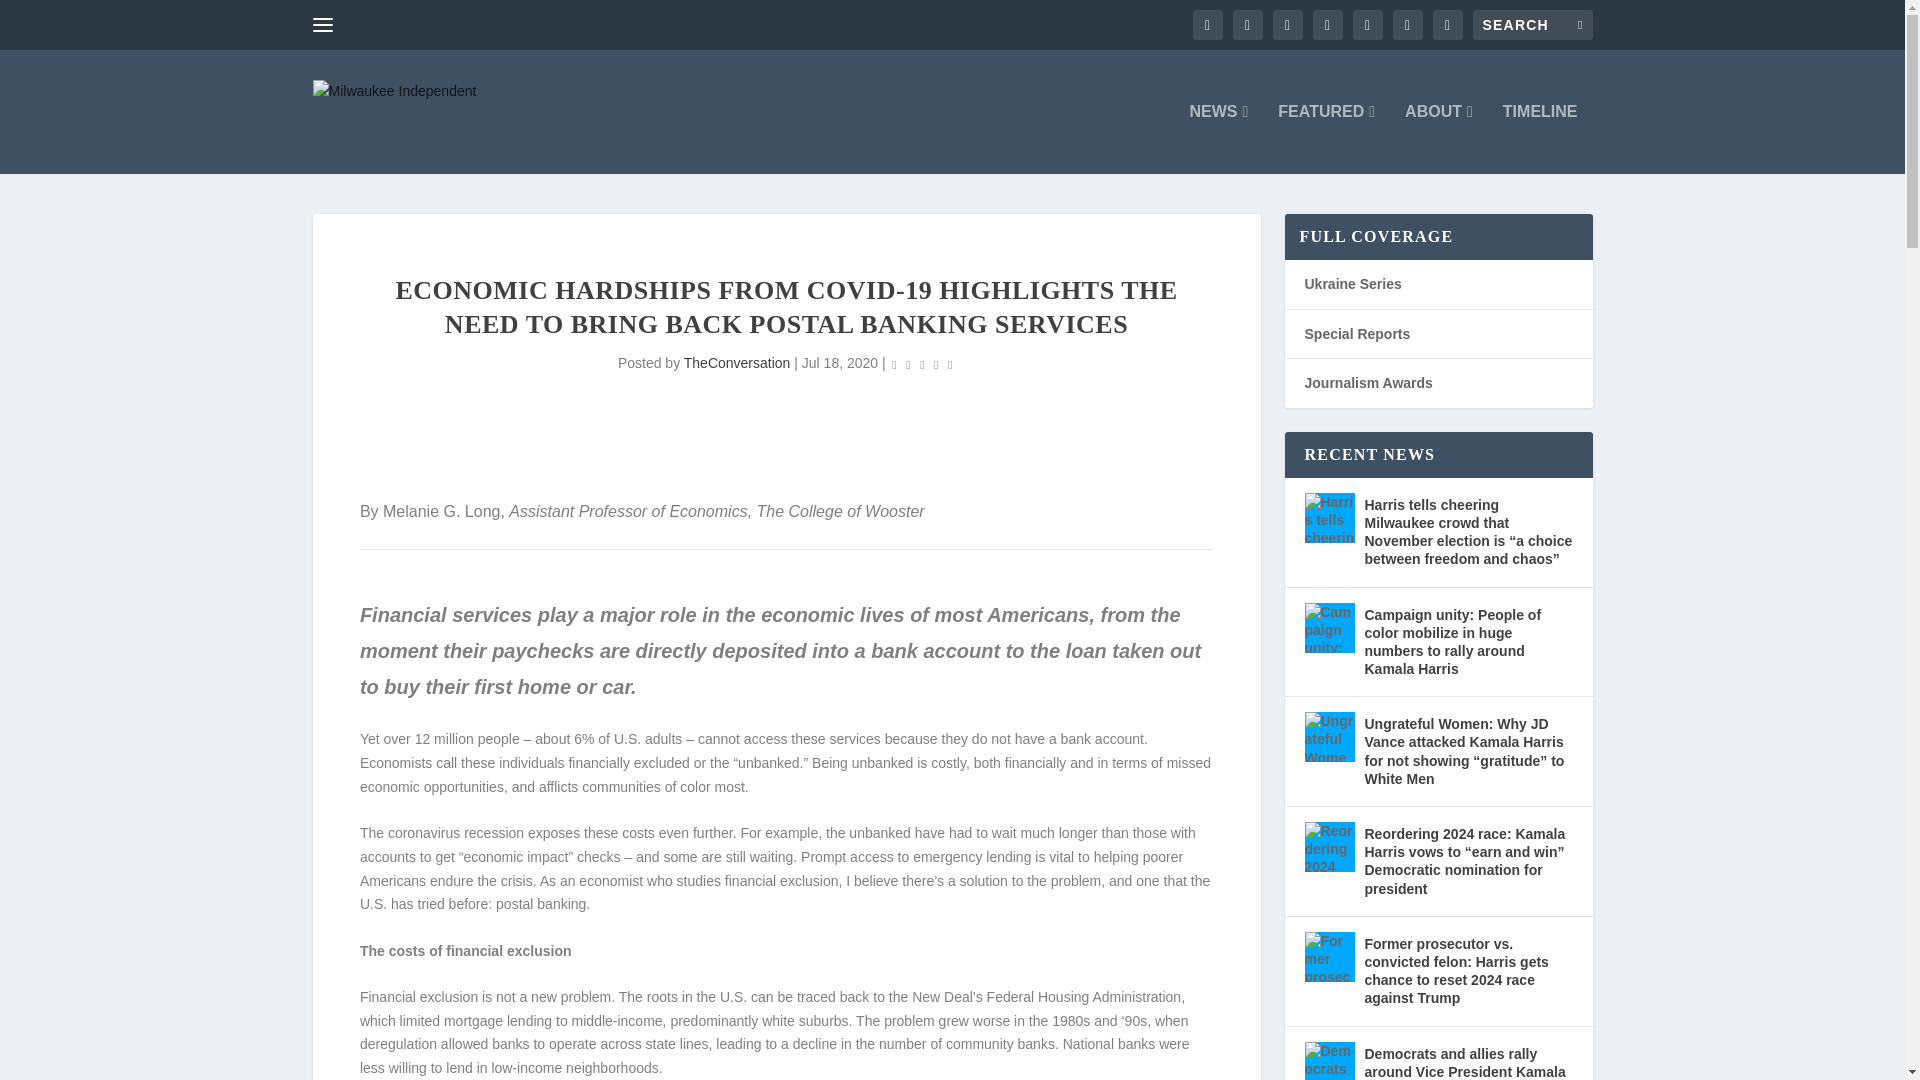 The width and height of the screenshot is (1920, 1080). Describe the element at coordinates (1540, 138) in the screenshot. I see `TIMELINE` at that location.